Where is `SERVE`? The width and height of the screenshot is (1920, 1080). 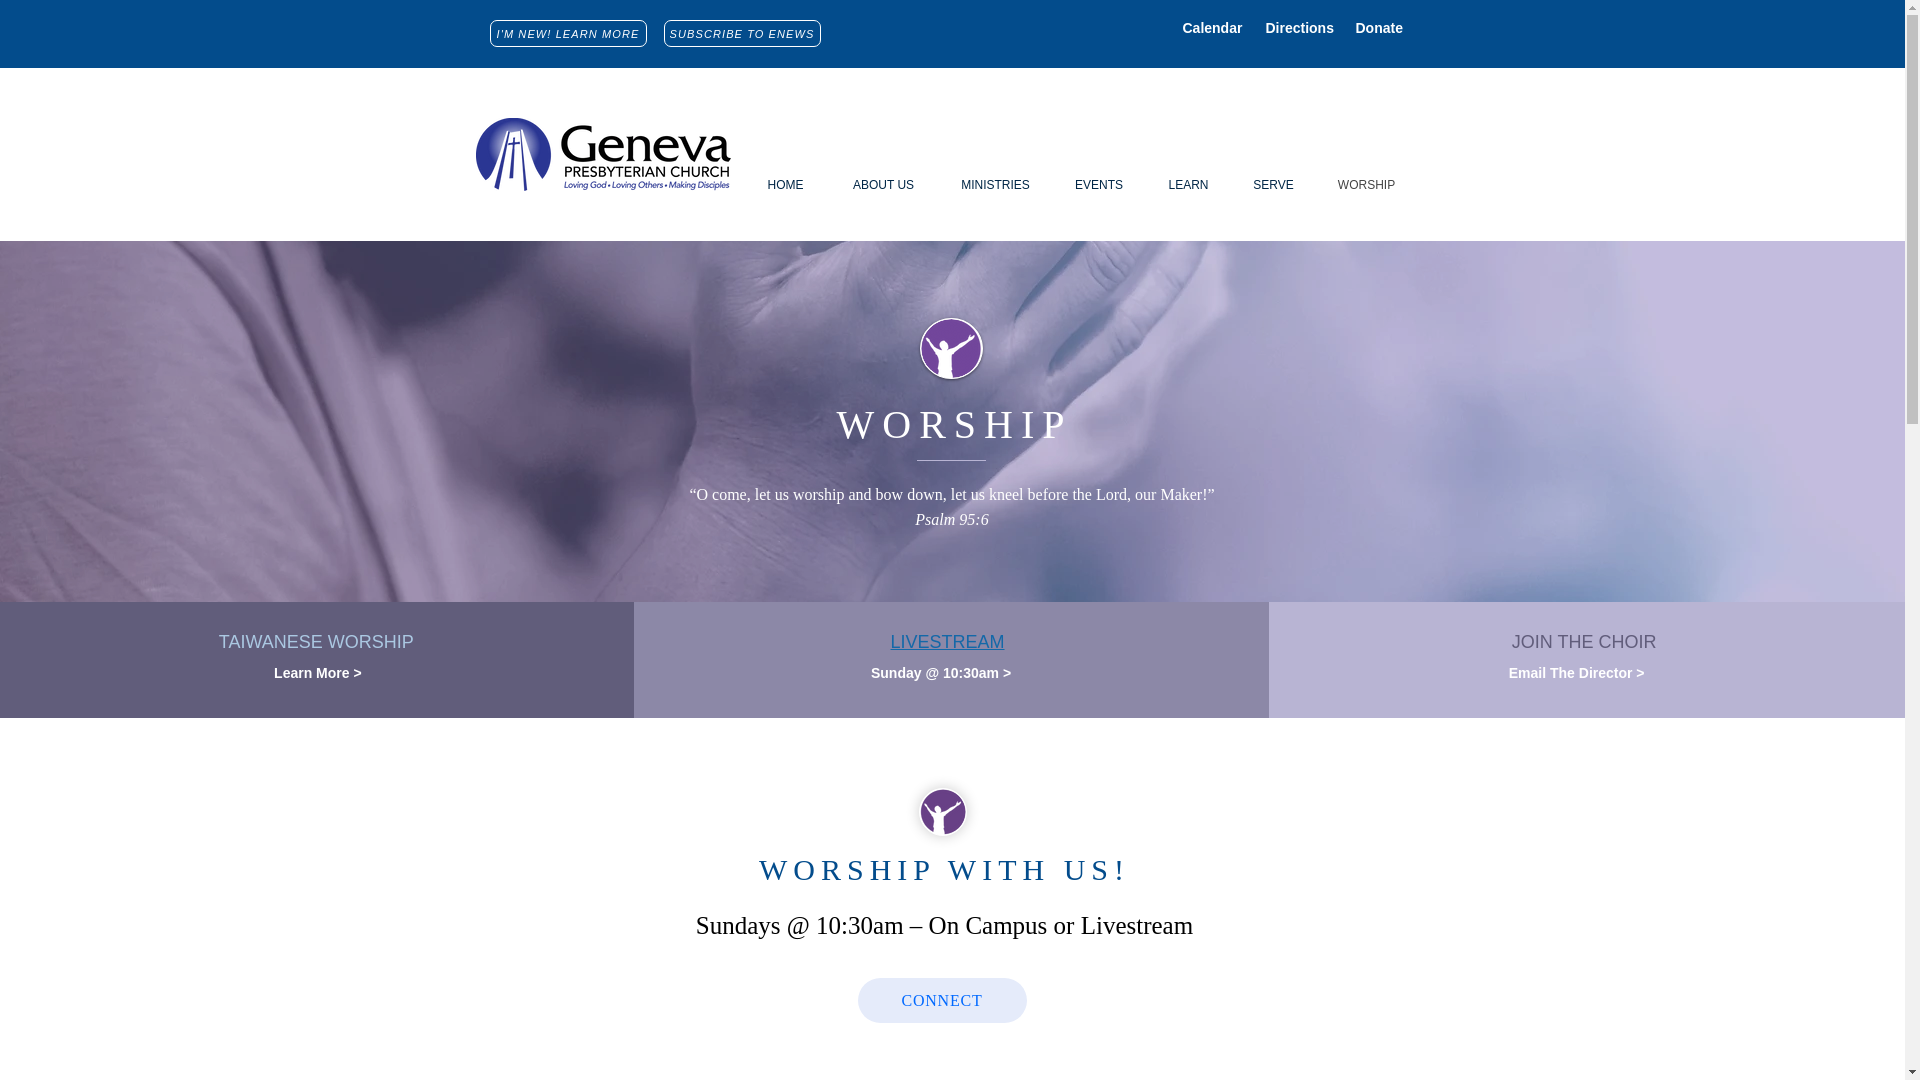 SERVE is located at coordinates (1274, 184).